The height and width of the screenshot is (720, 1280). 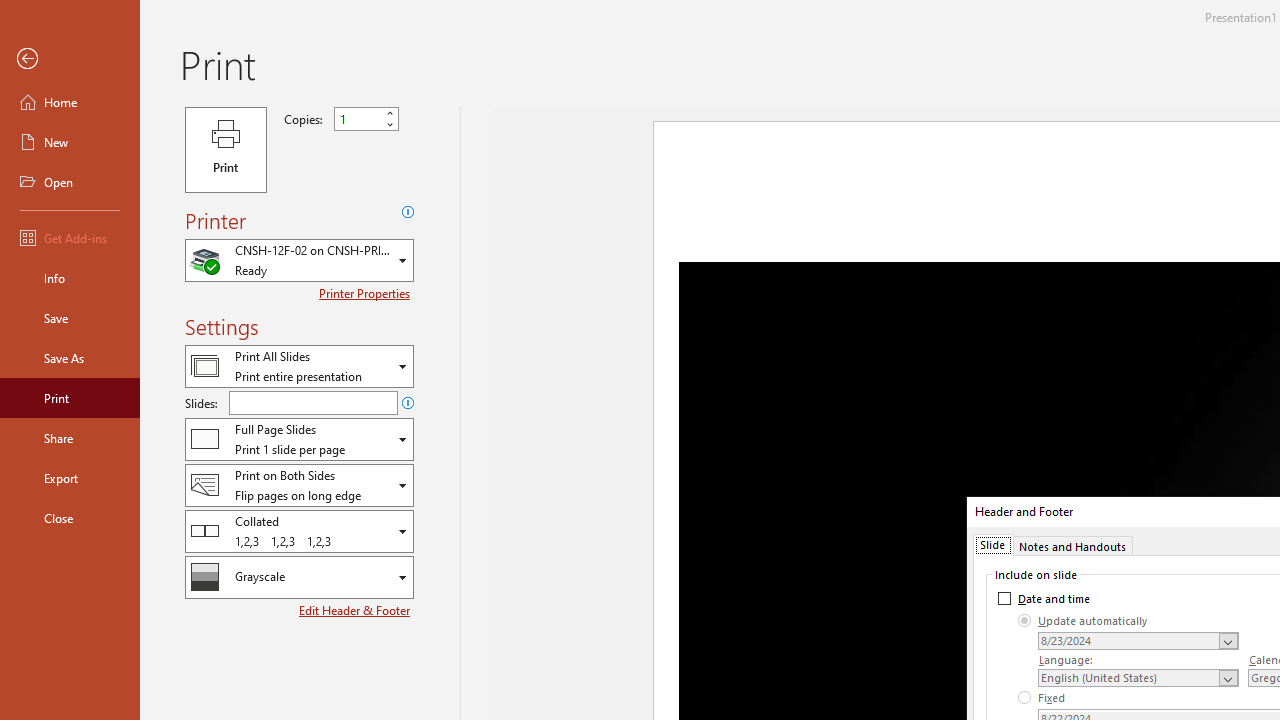 I want to click on Date and time, so click(x=1044, y=598).